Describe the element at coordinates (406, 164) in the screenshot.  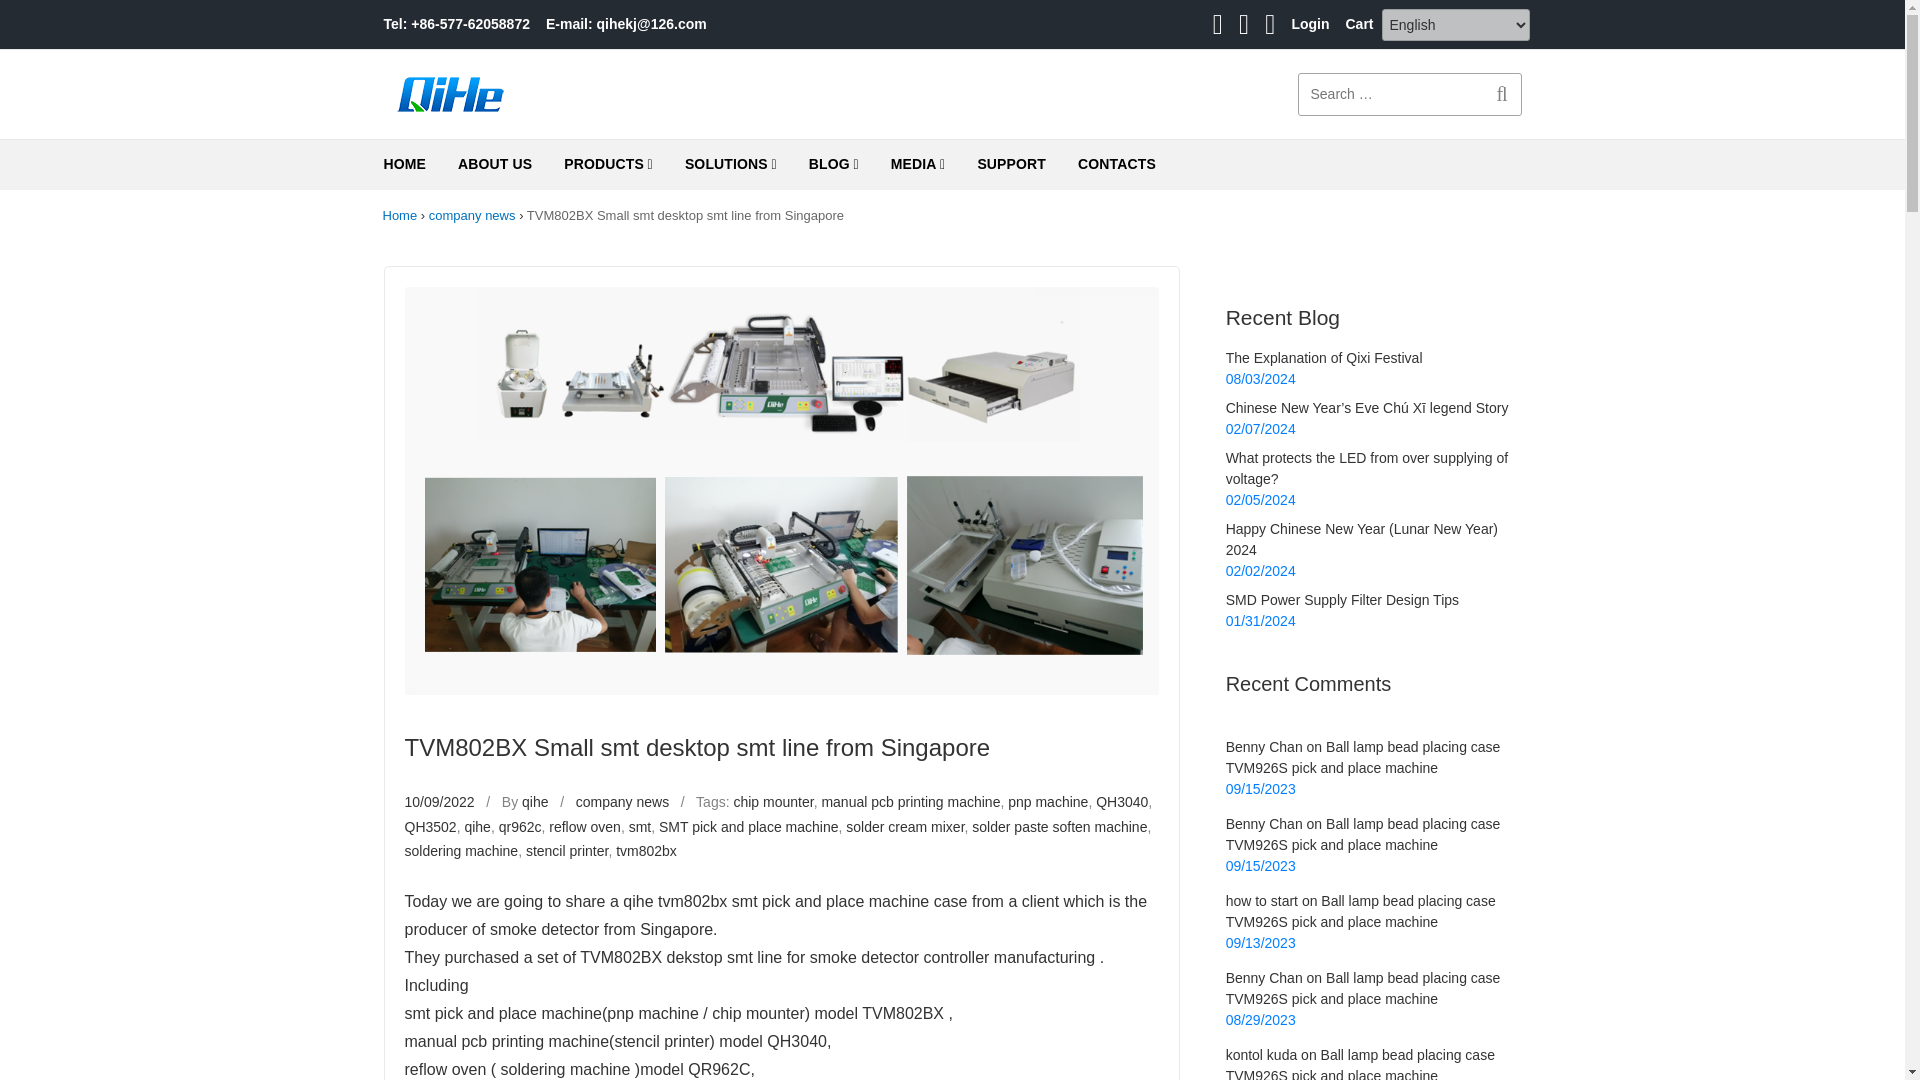
I see `HOME` at that location.